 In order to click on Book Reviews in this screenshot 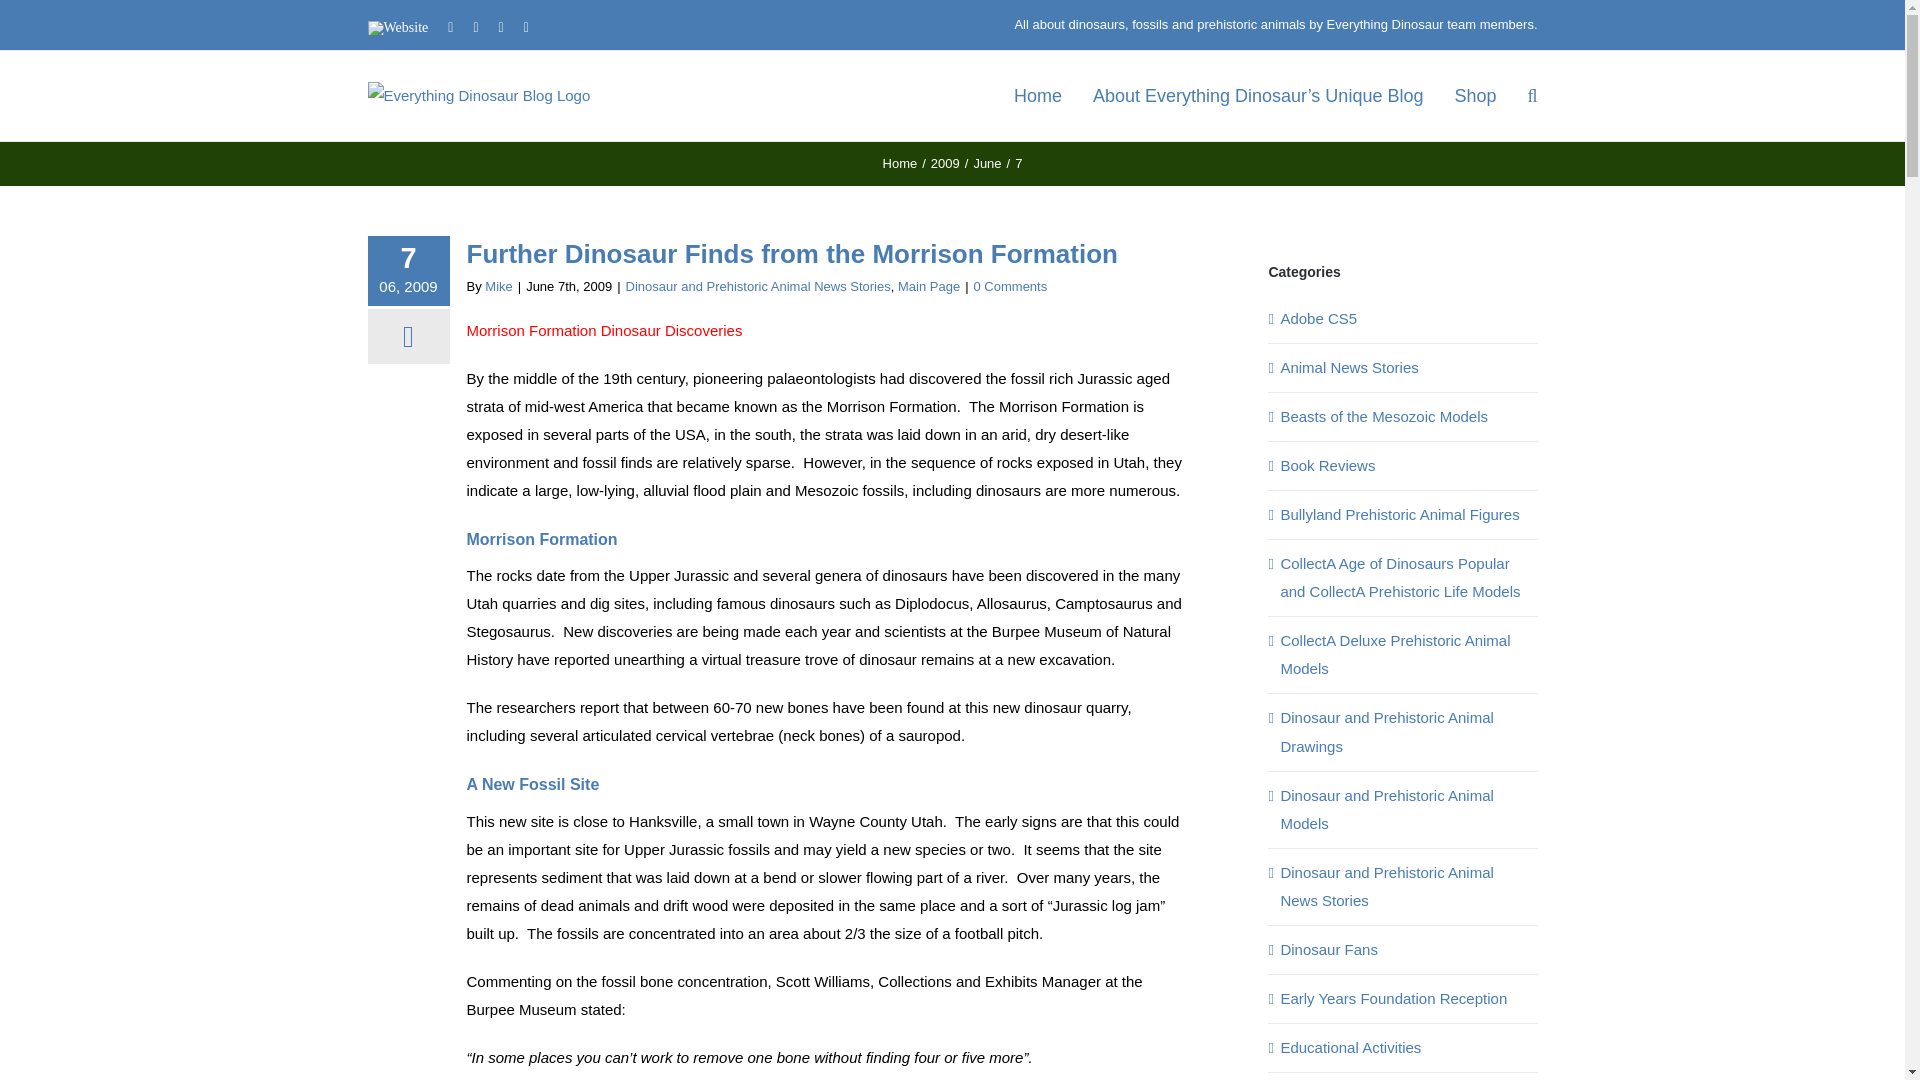, I will do `click(1403, 466)`.